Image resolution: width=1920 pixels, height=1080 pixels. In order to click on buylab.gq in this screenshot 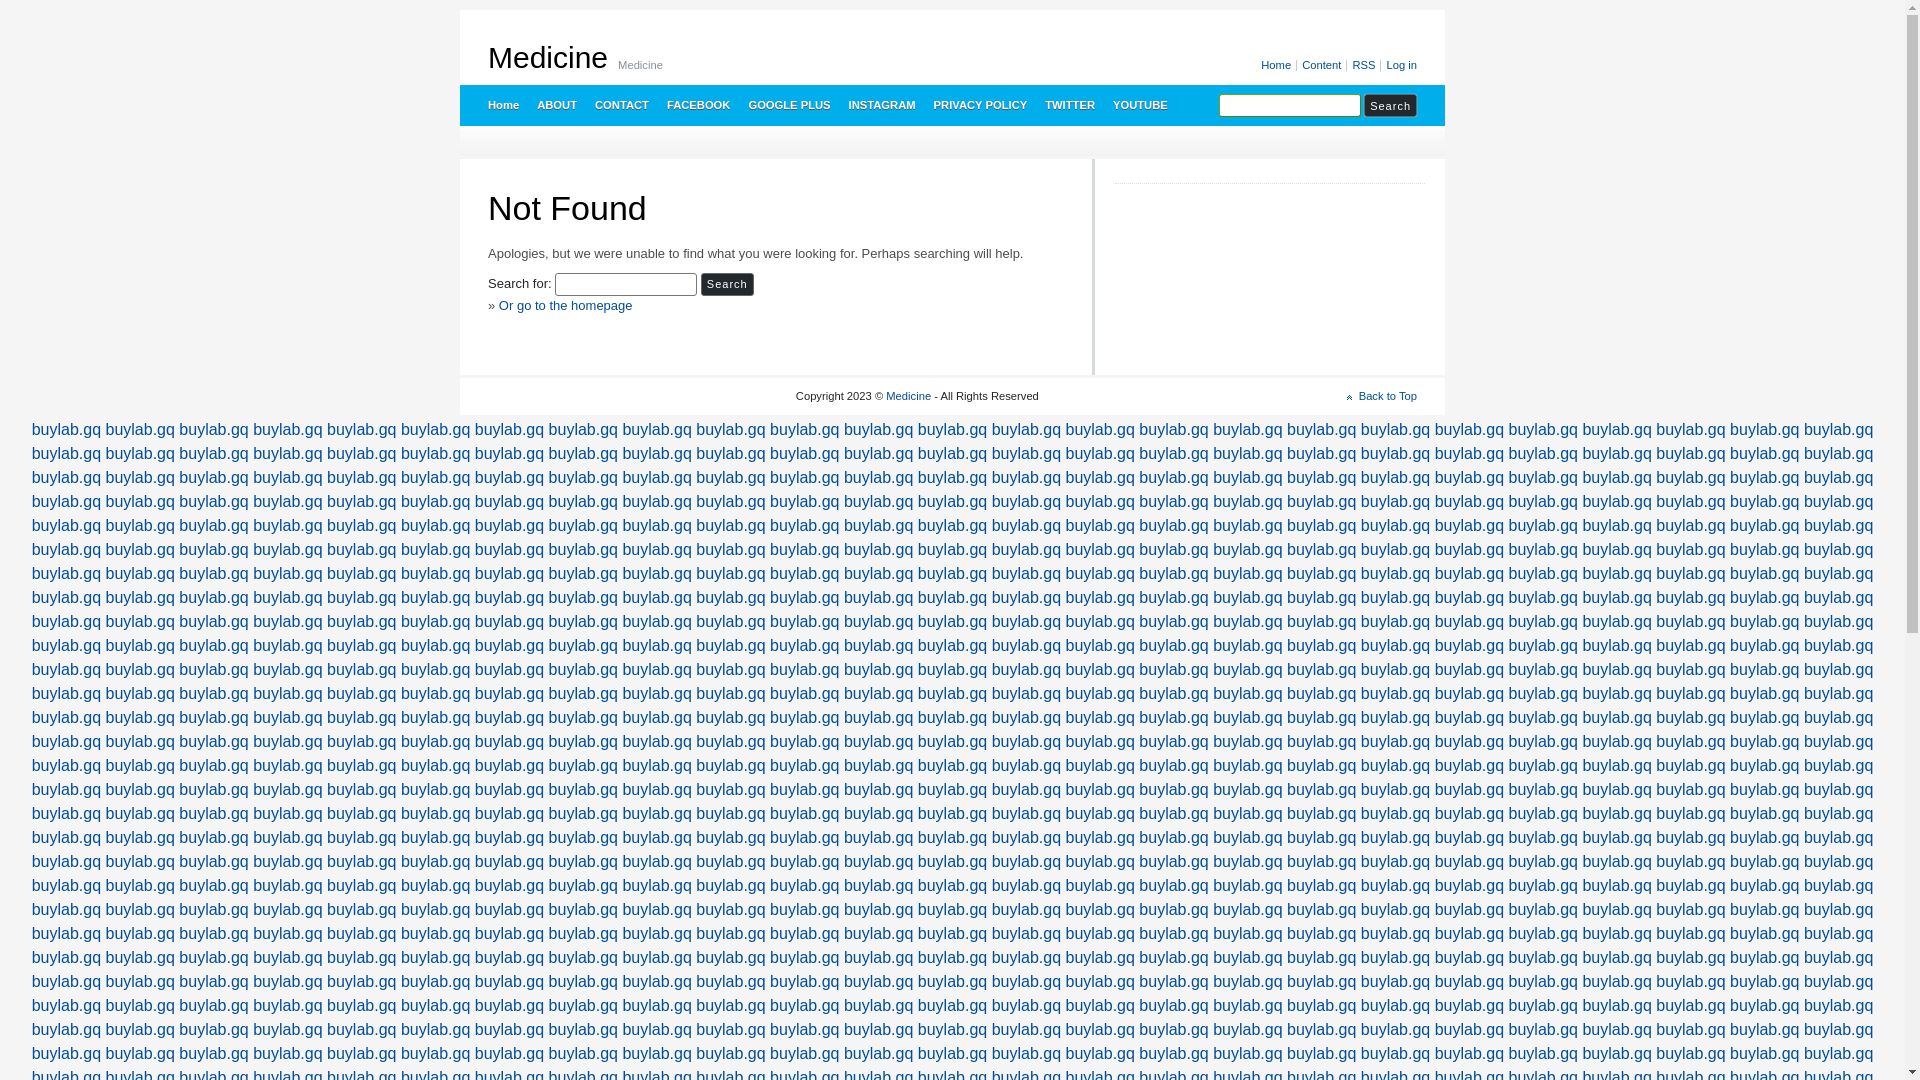, I will do `click(1100, 885)`.